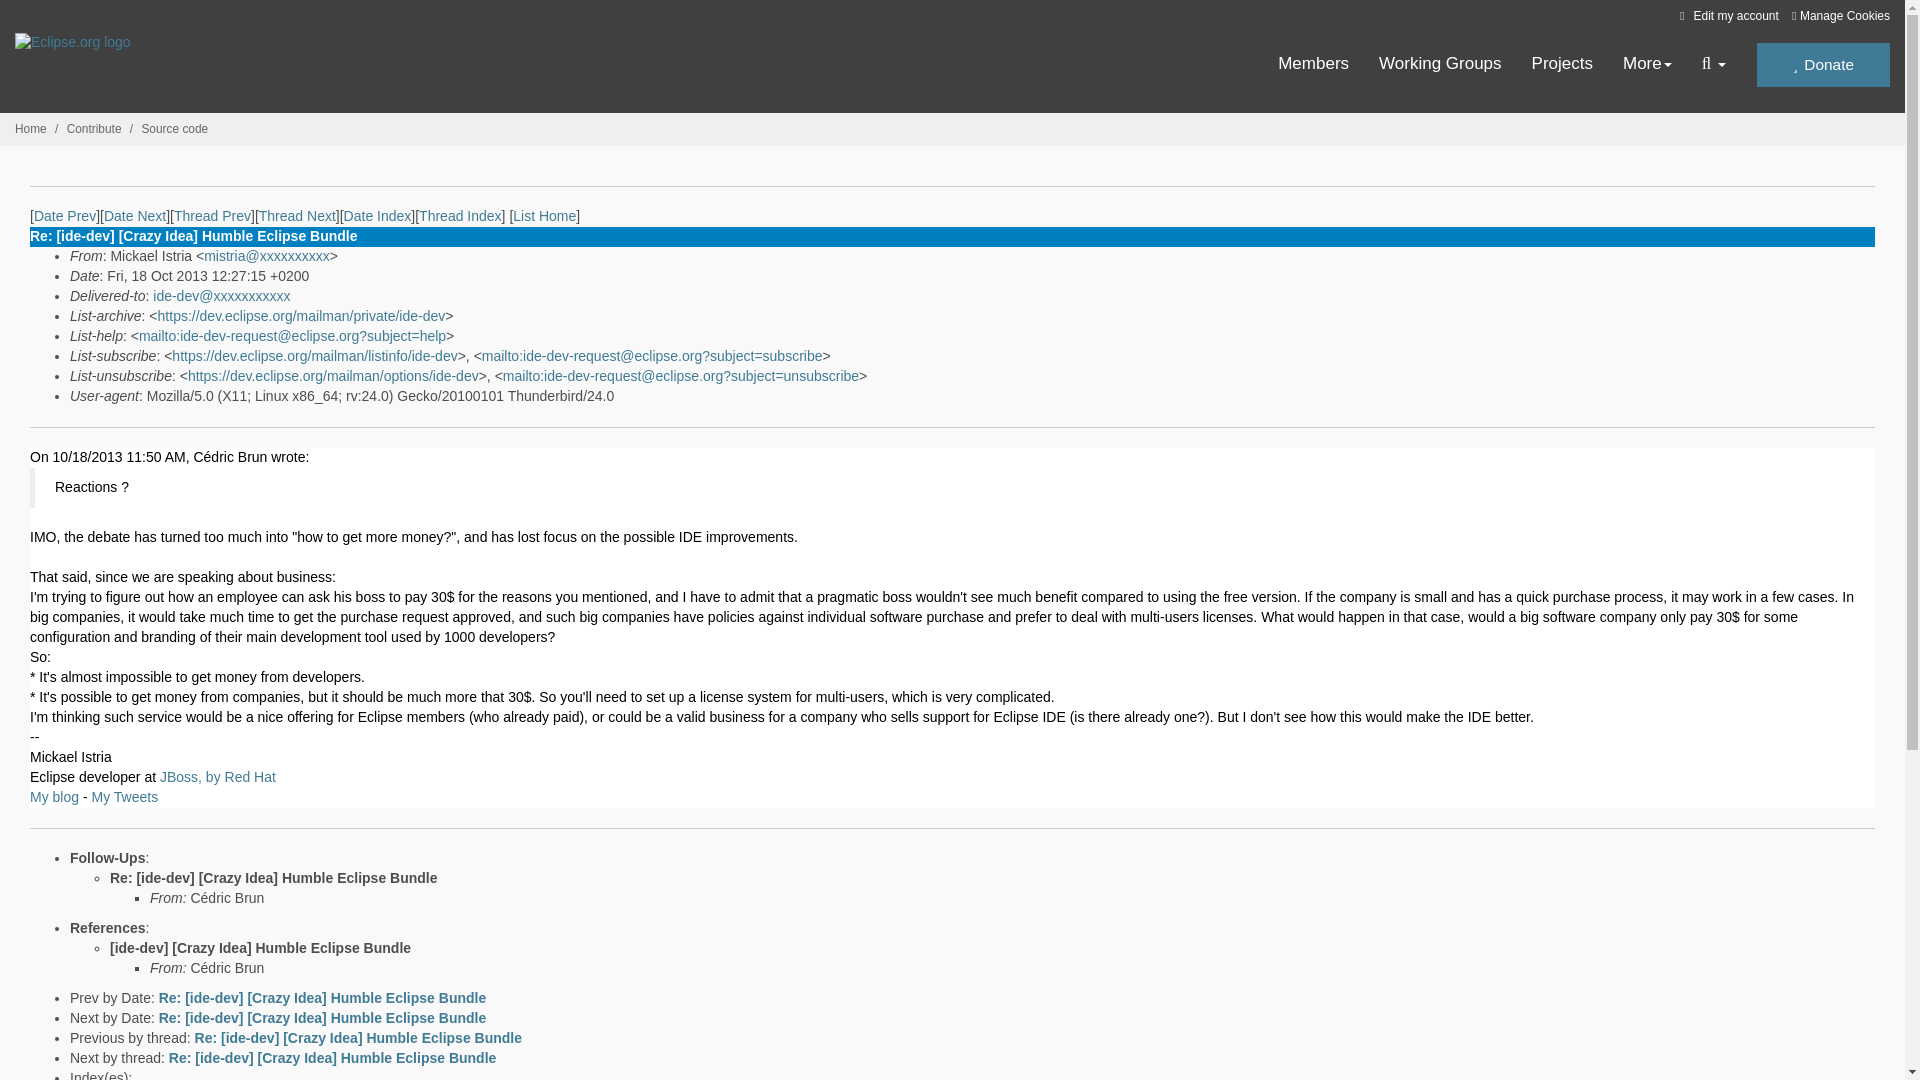 The image size is (1920, 1080). Describe the element at coordinates (1562, 64) in the screenshot. I see `Projects` at that location.